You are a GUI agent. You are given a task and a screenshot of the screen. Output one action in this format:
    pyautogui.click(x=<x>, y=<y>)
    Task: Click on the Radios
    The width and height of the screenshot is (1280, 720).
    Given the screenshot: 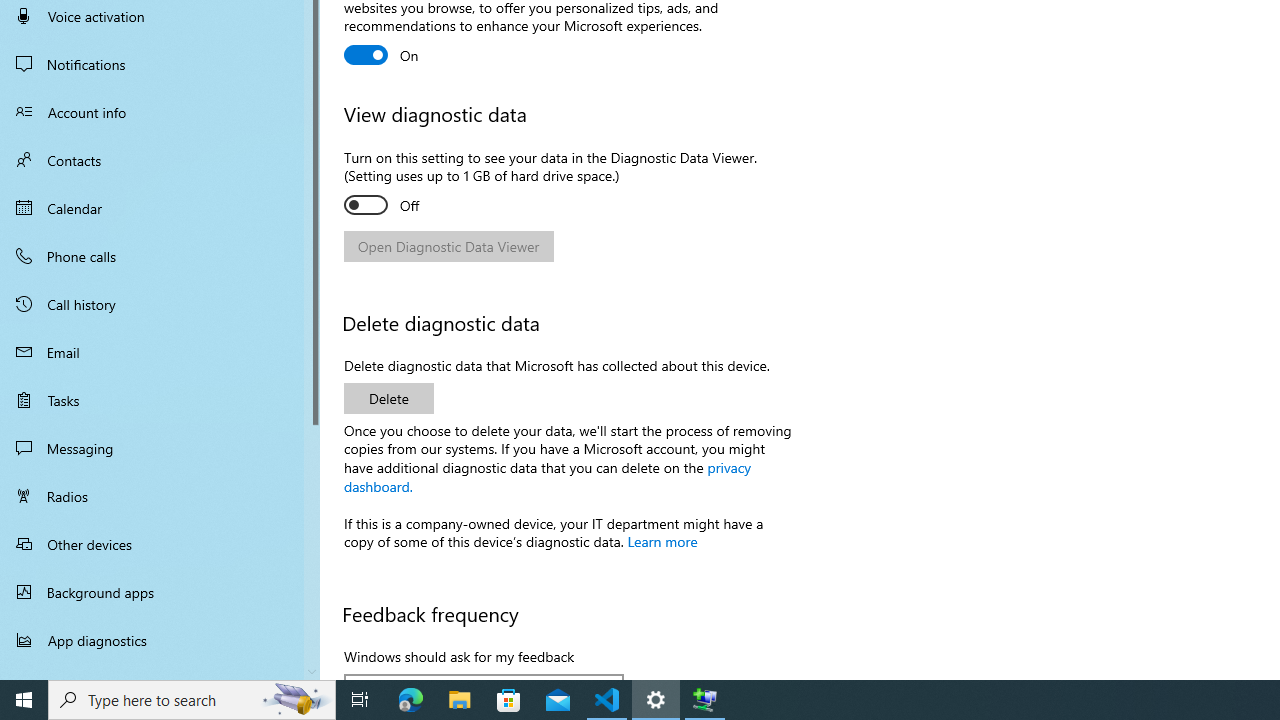 What is the action you would take?
    pyautogui.click(x=160, y=496)
    